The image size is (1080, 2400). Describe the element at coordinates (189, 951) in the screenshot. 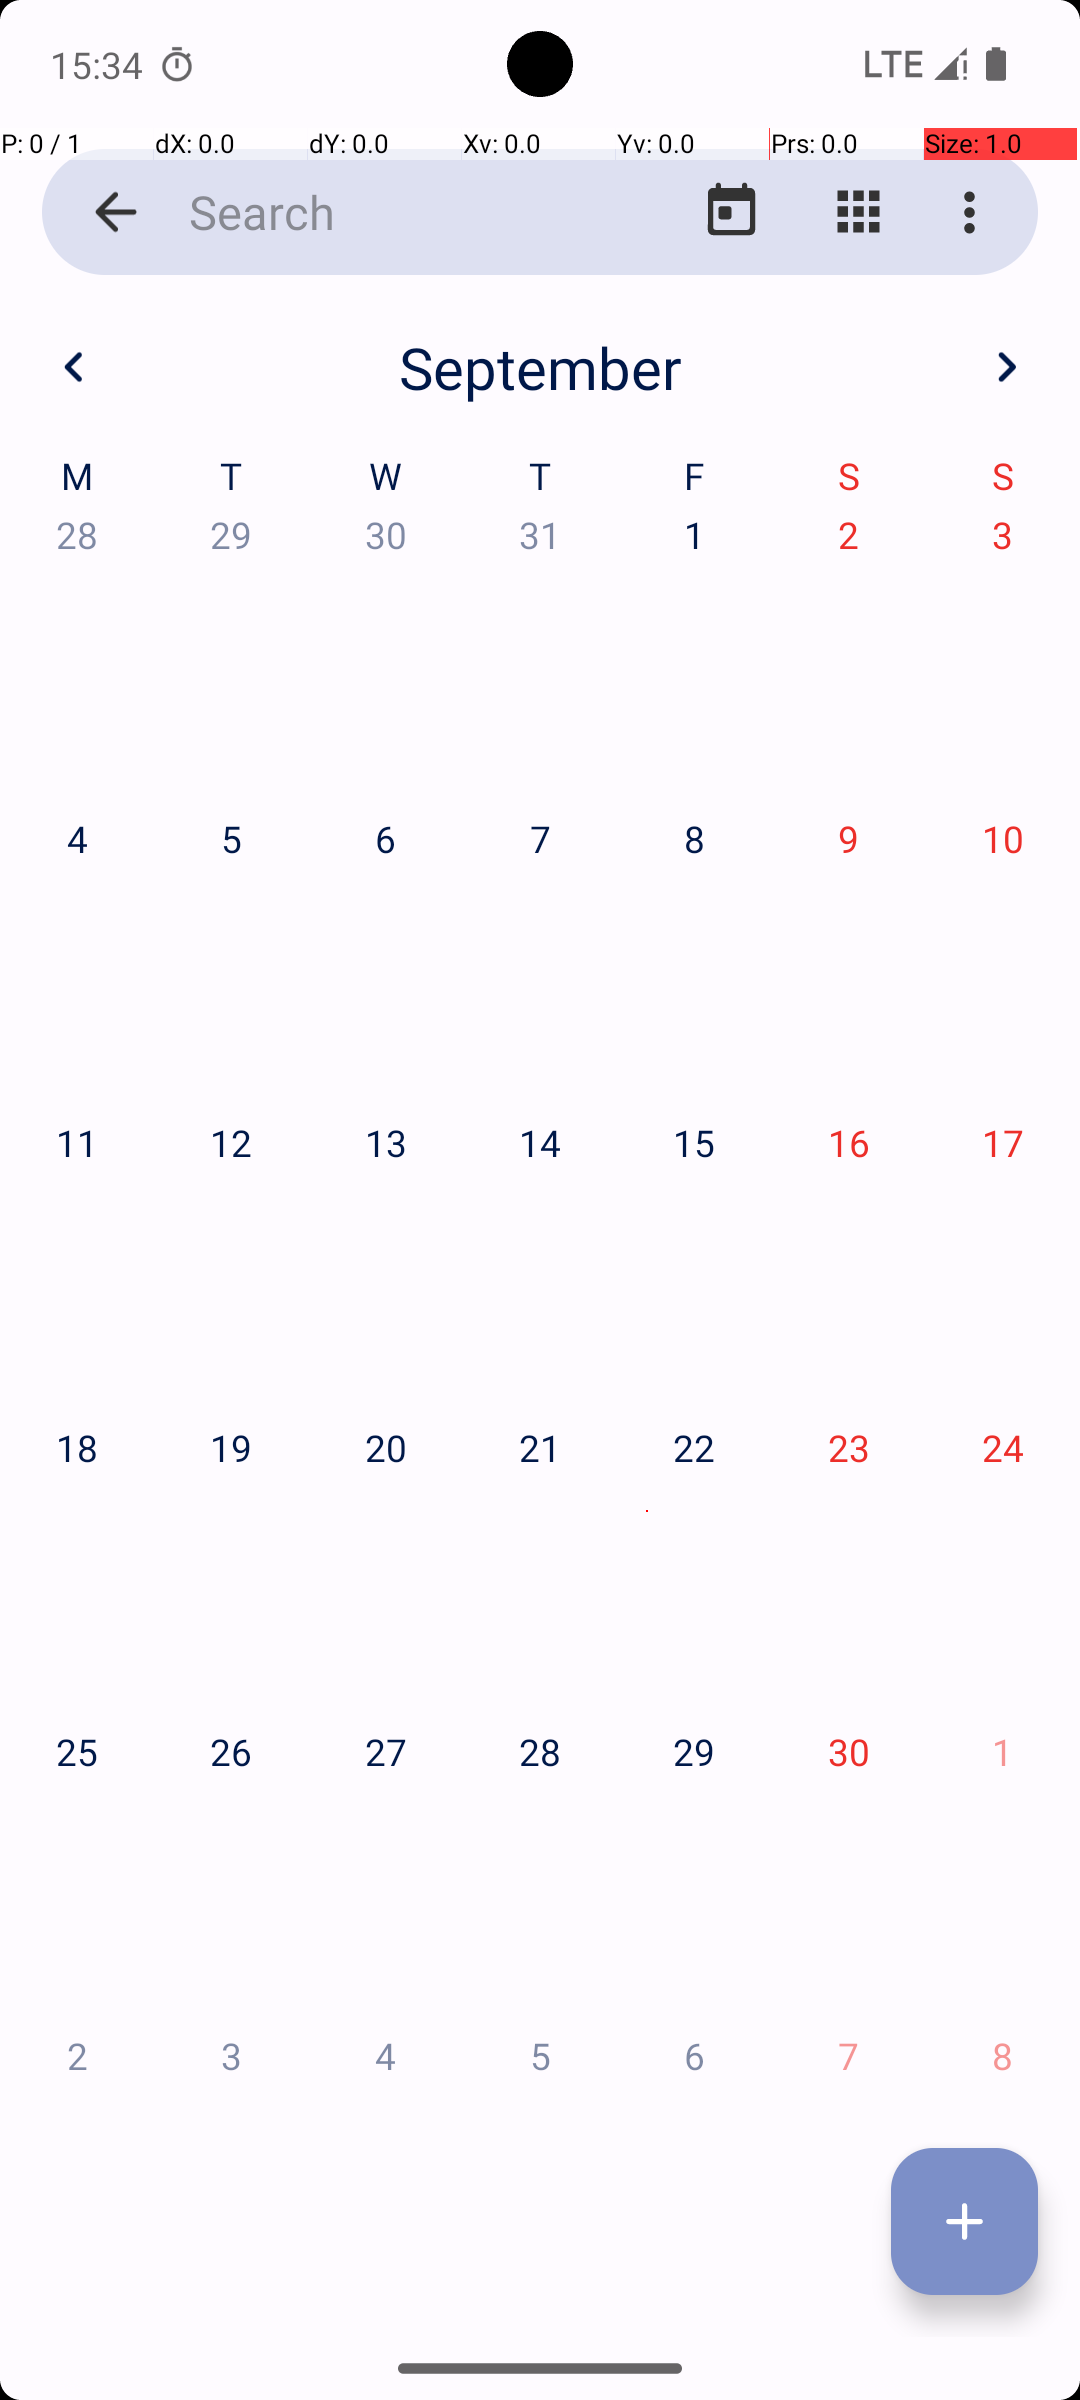

I see `APRIL` at that location.